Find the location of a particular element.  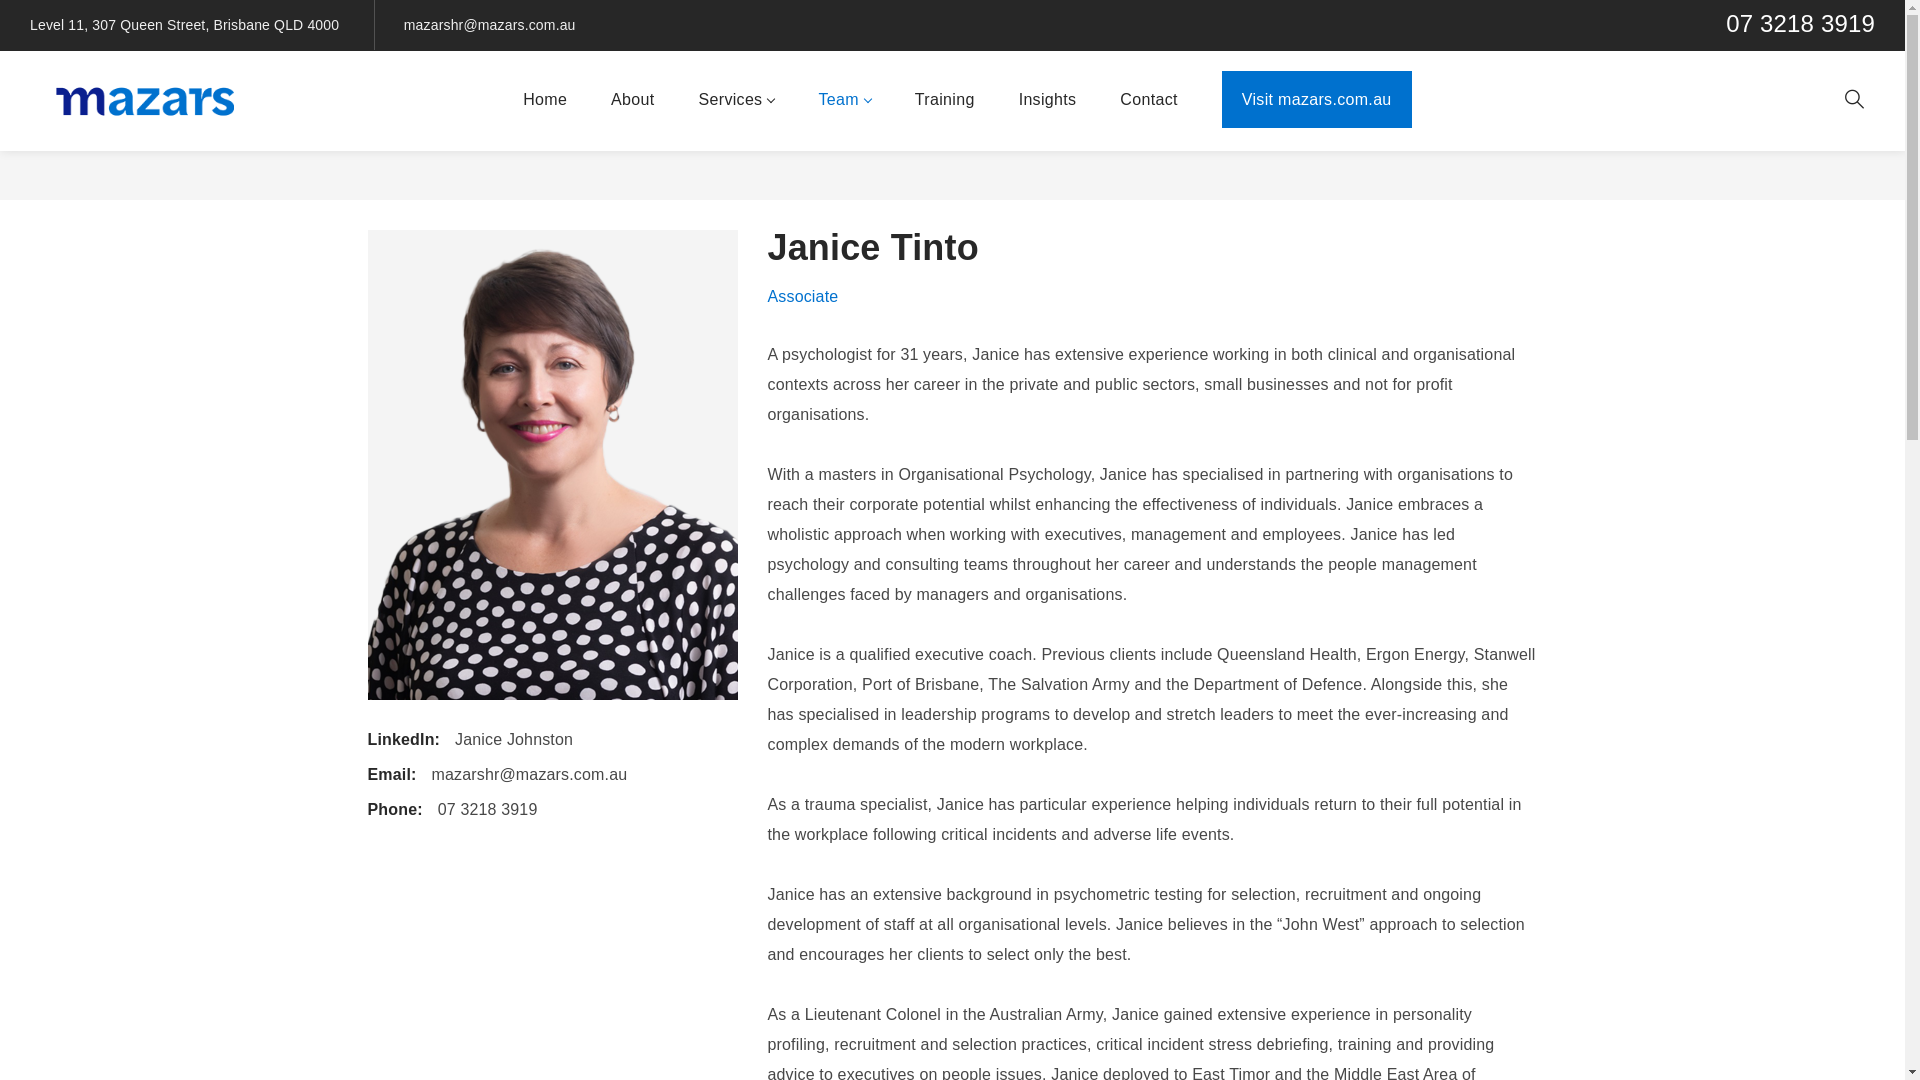

Search is located at coordinates (1513, 148).